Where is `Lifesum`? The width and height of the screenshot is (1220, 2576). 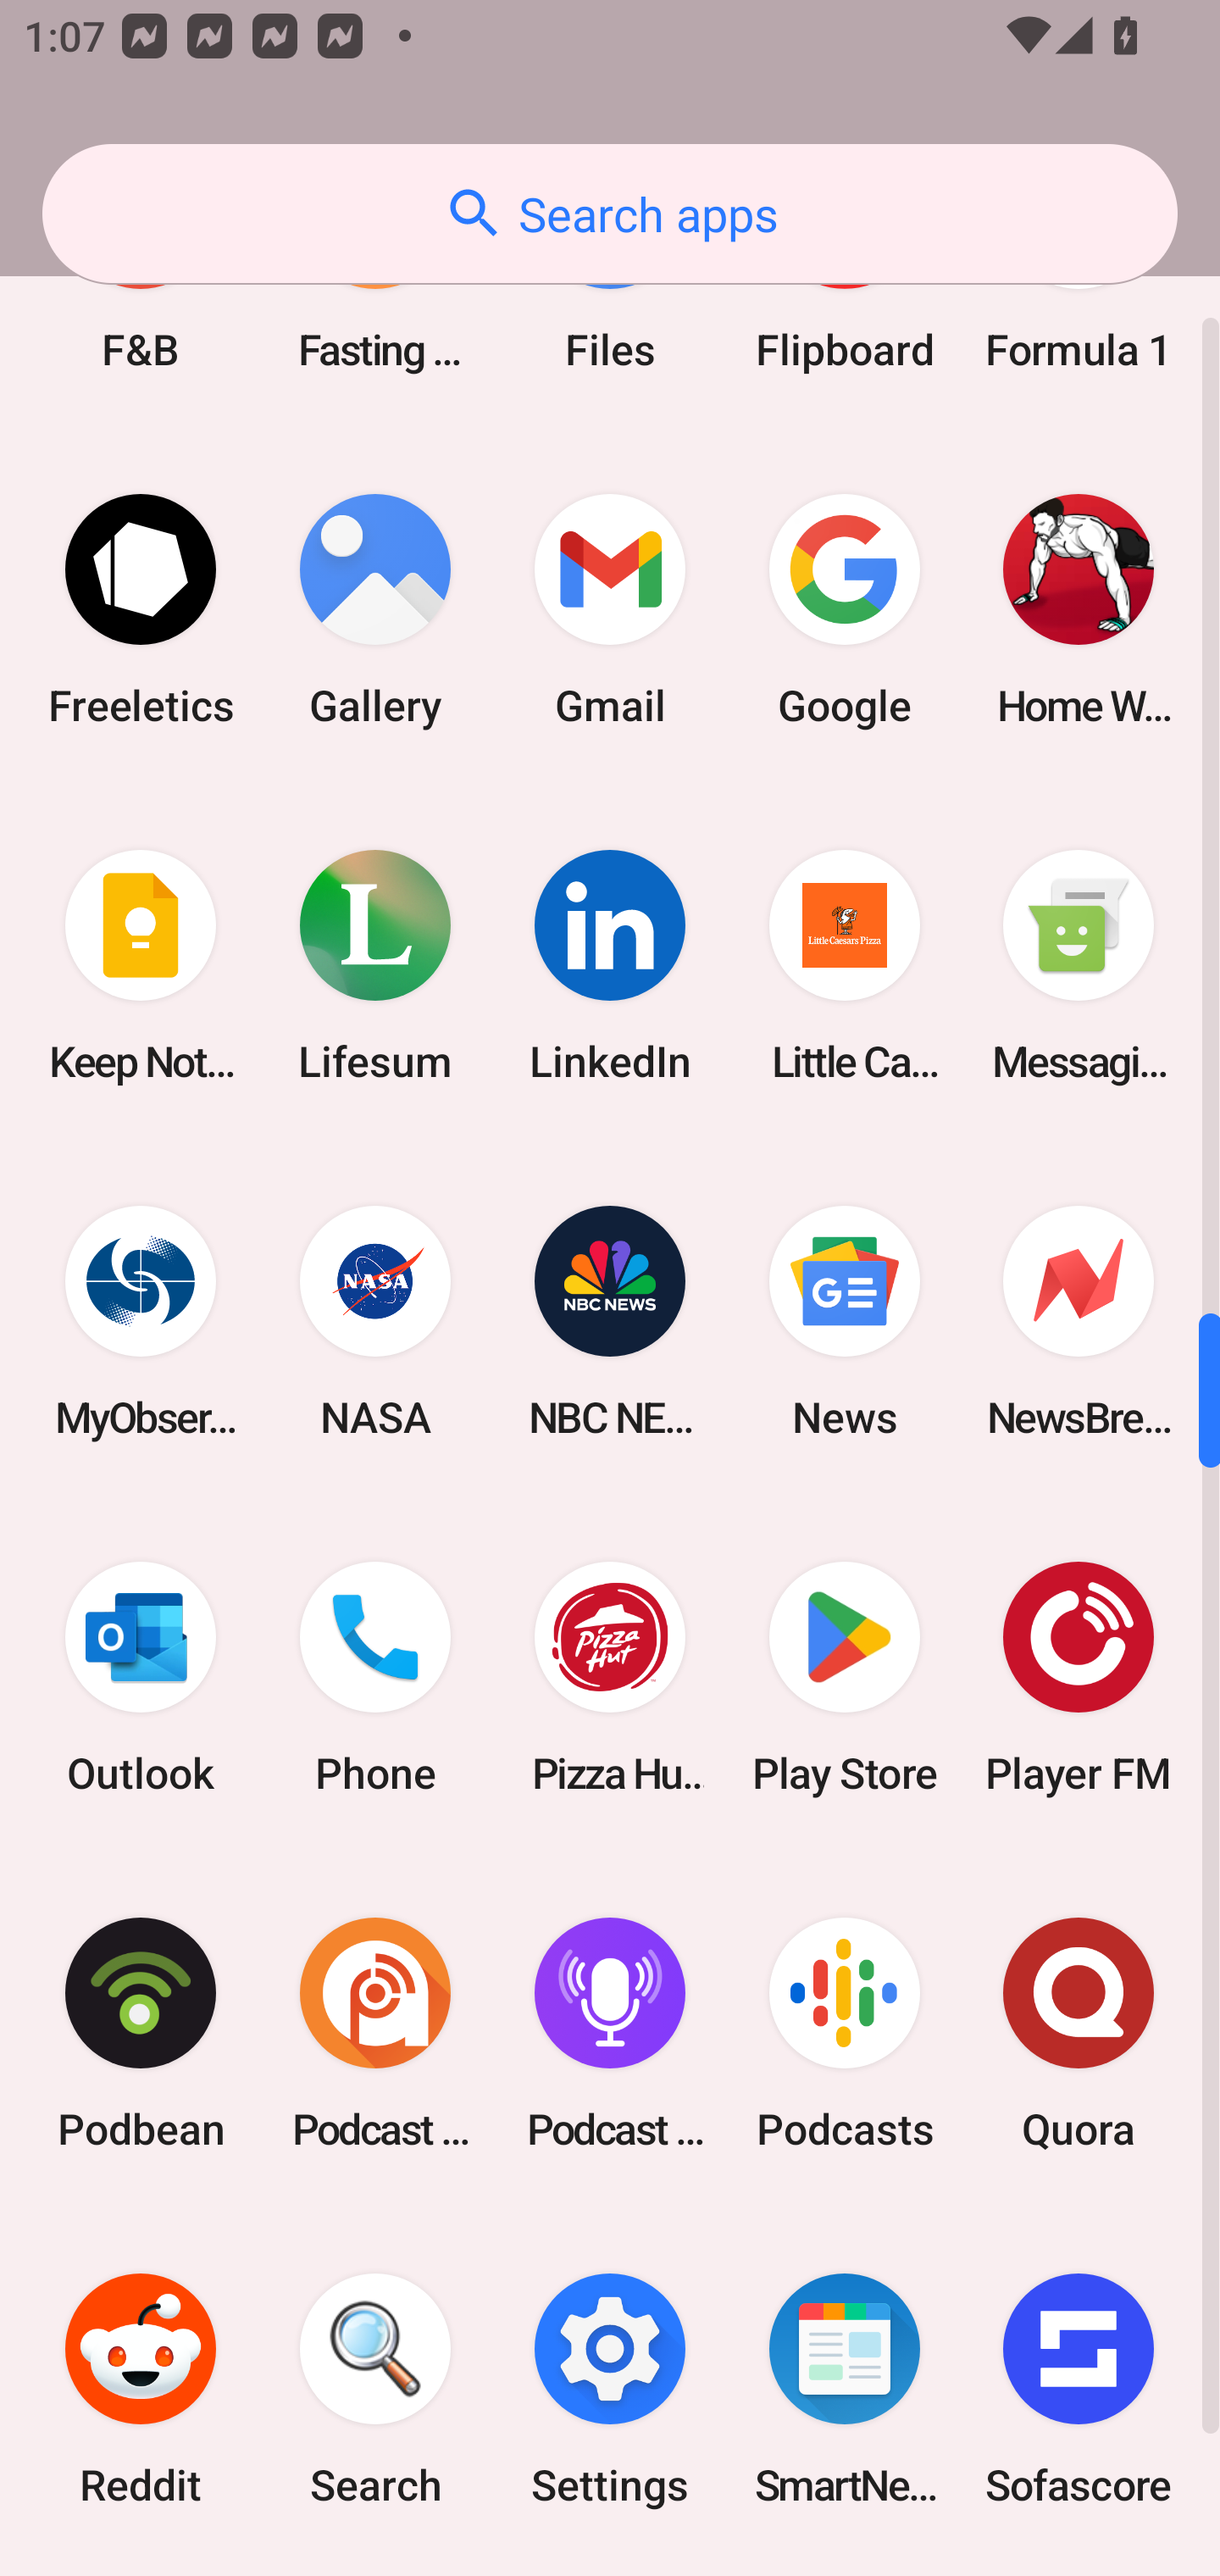 Lifesum is located at coordinates (375, 966).